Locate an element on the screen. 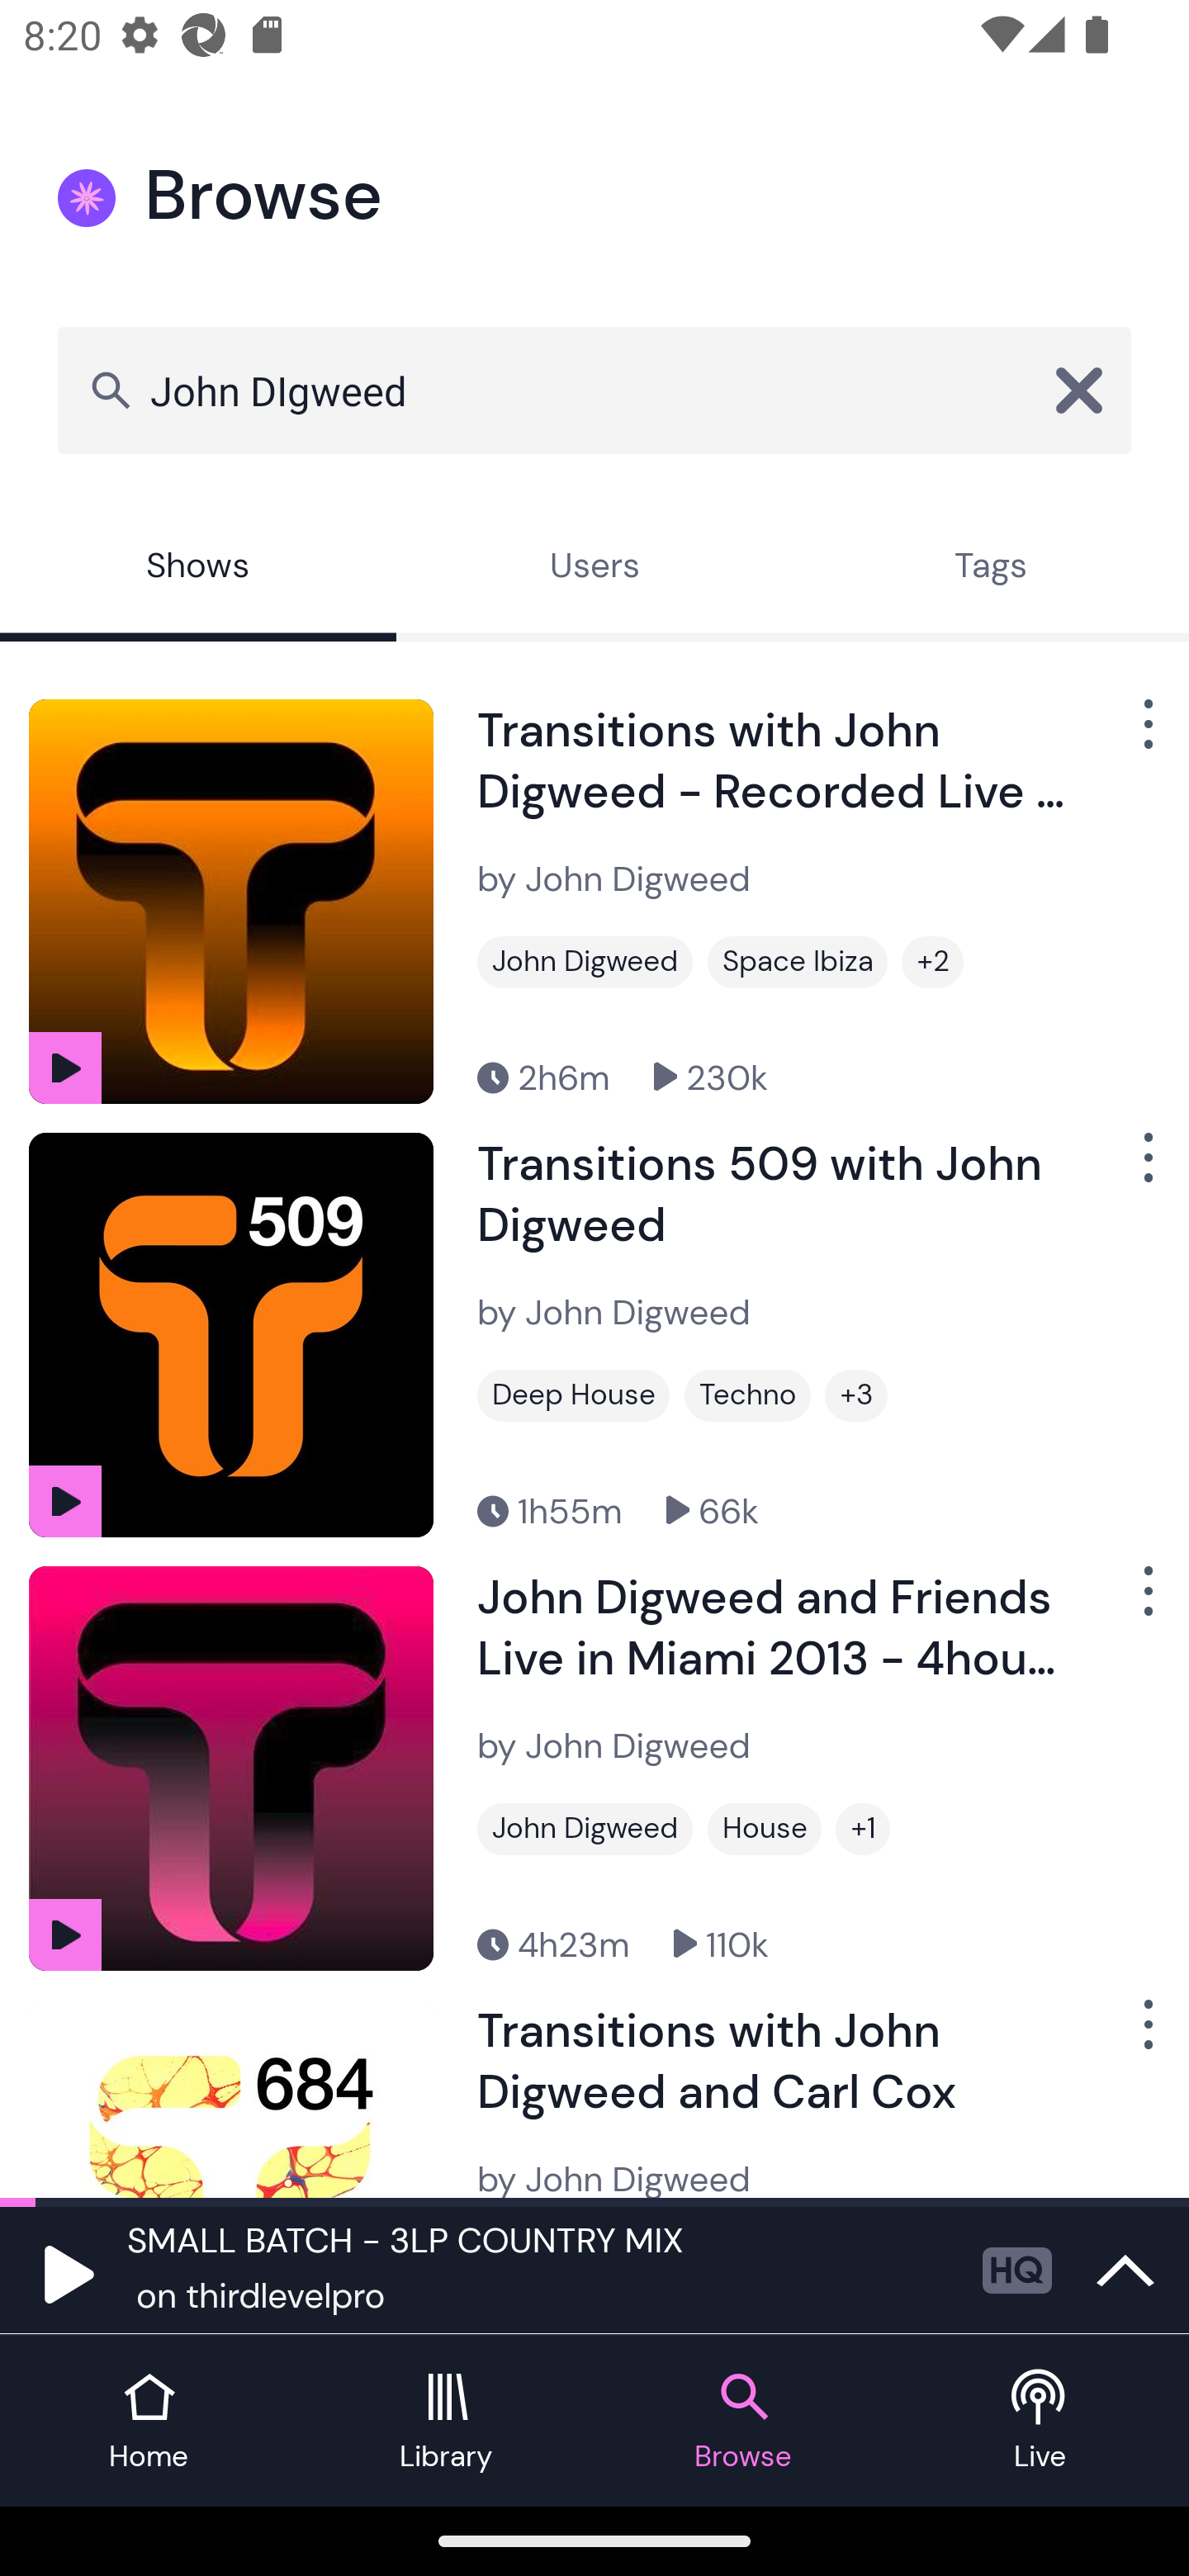 This screenshot has width=1189, height=2576. Space Ibiza is located at coordinates (798, 962).